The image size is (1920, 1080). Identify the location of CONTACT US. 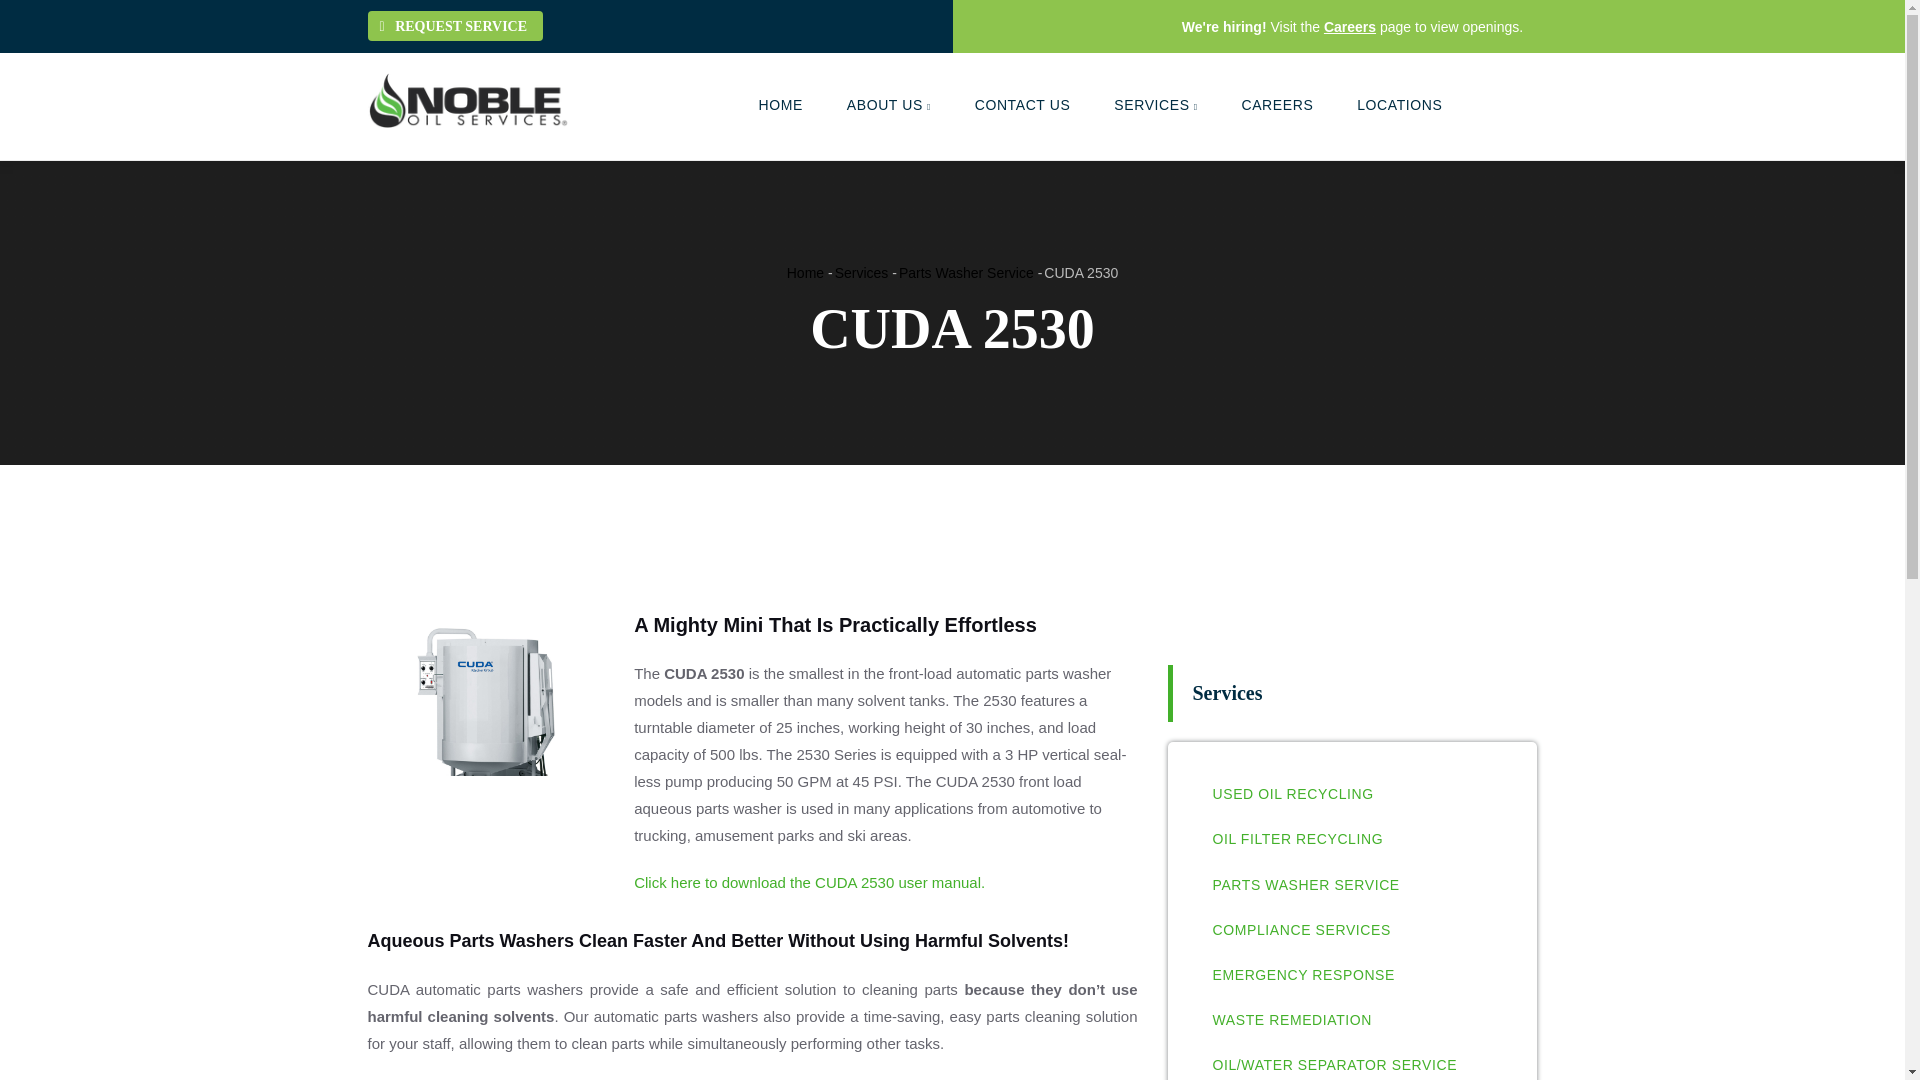
(1022, 104).